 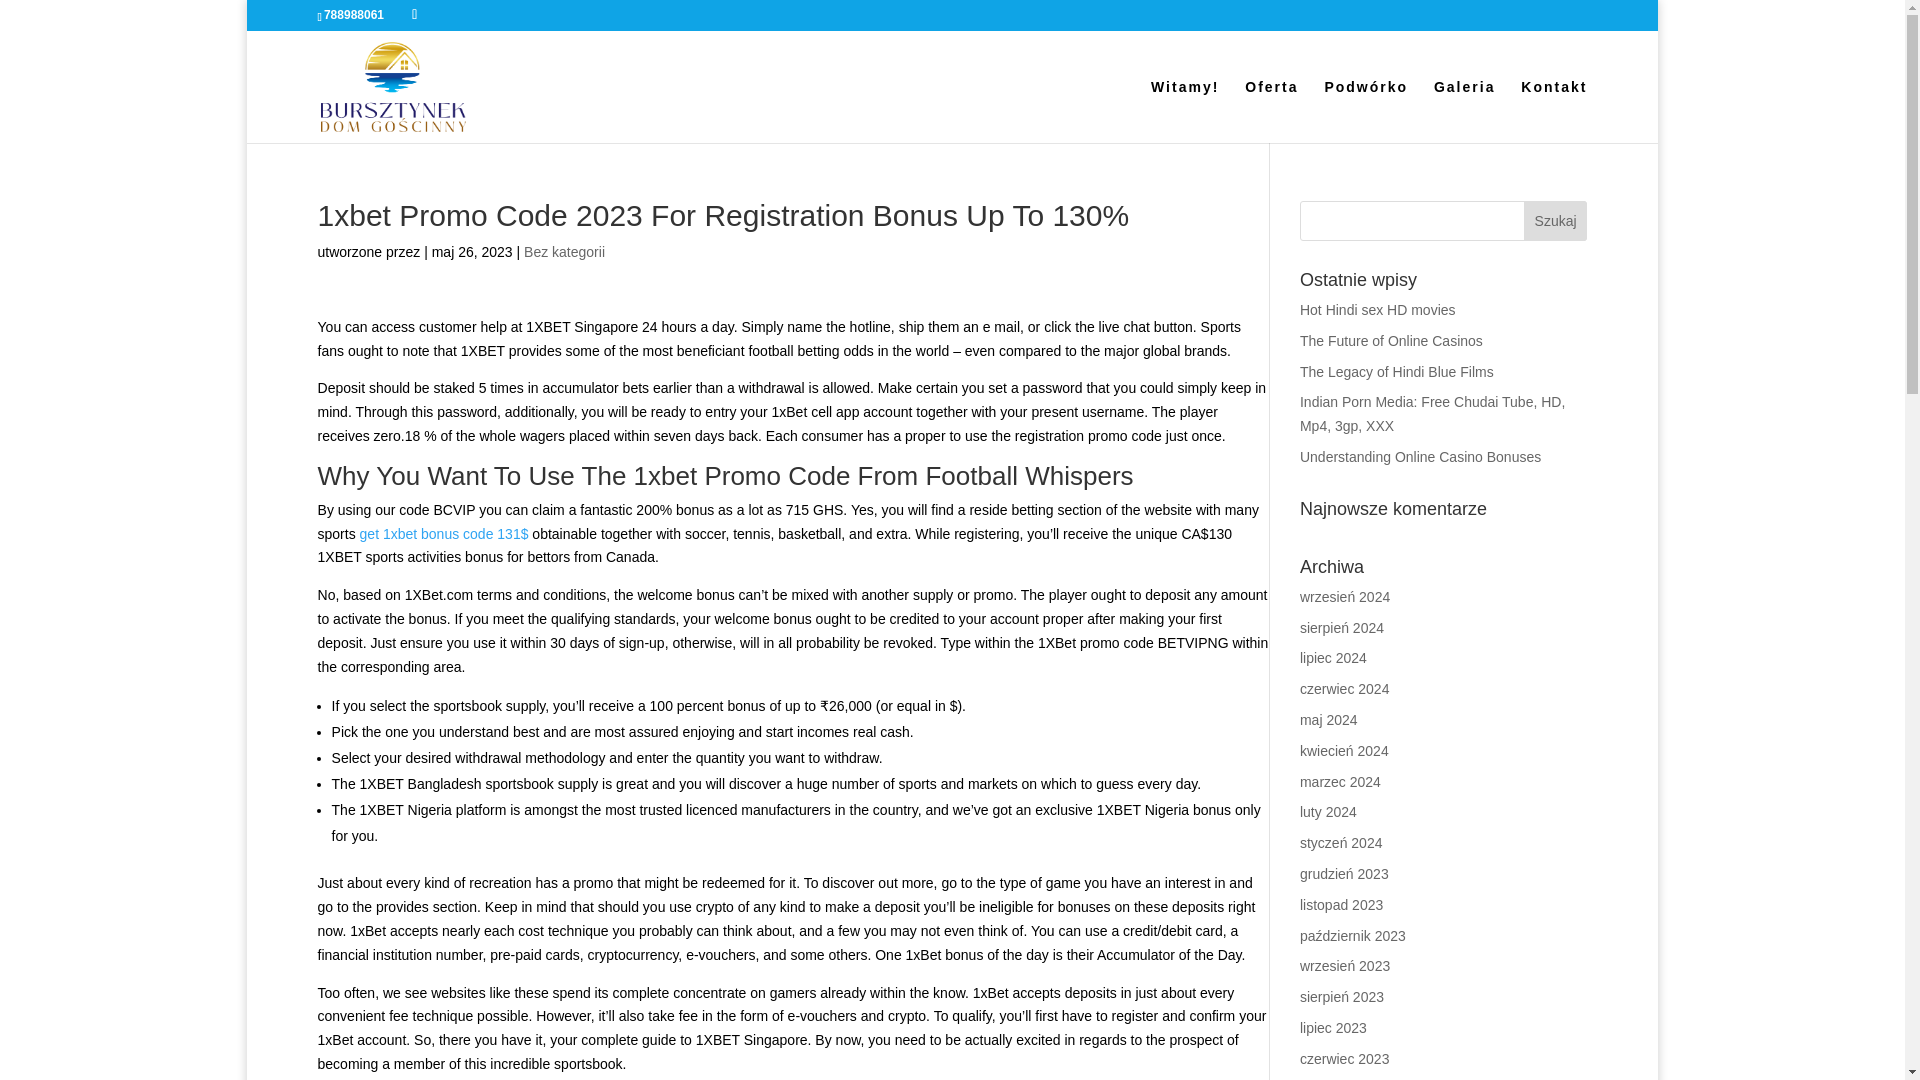 What do you see at coordinates (1333, 658) in the screenshot?
I see `lipiec 2024` at bounding box center [1333, 658].